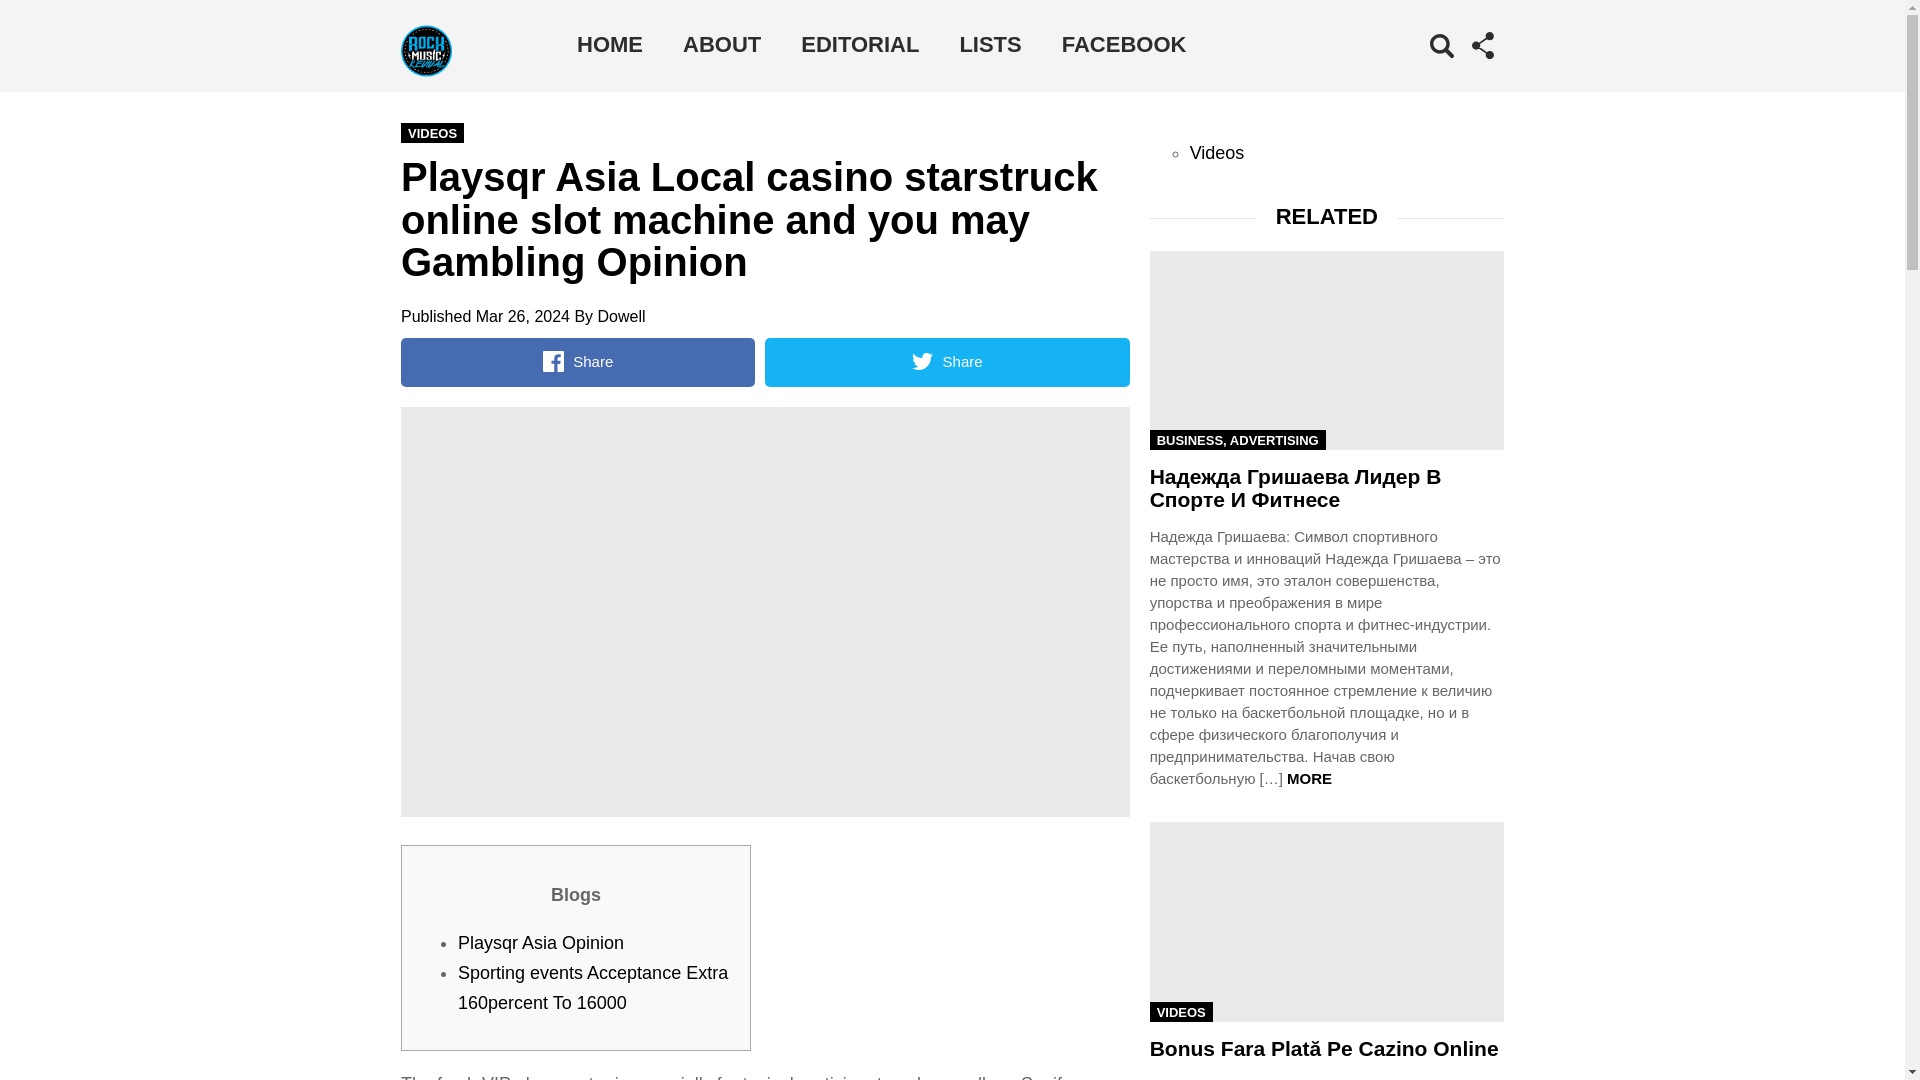 The image size is (1920, 1080). Describe the element at coordinates (1309, 778) in the screenshot. I see `MORE` at that location.